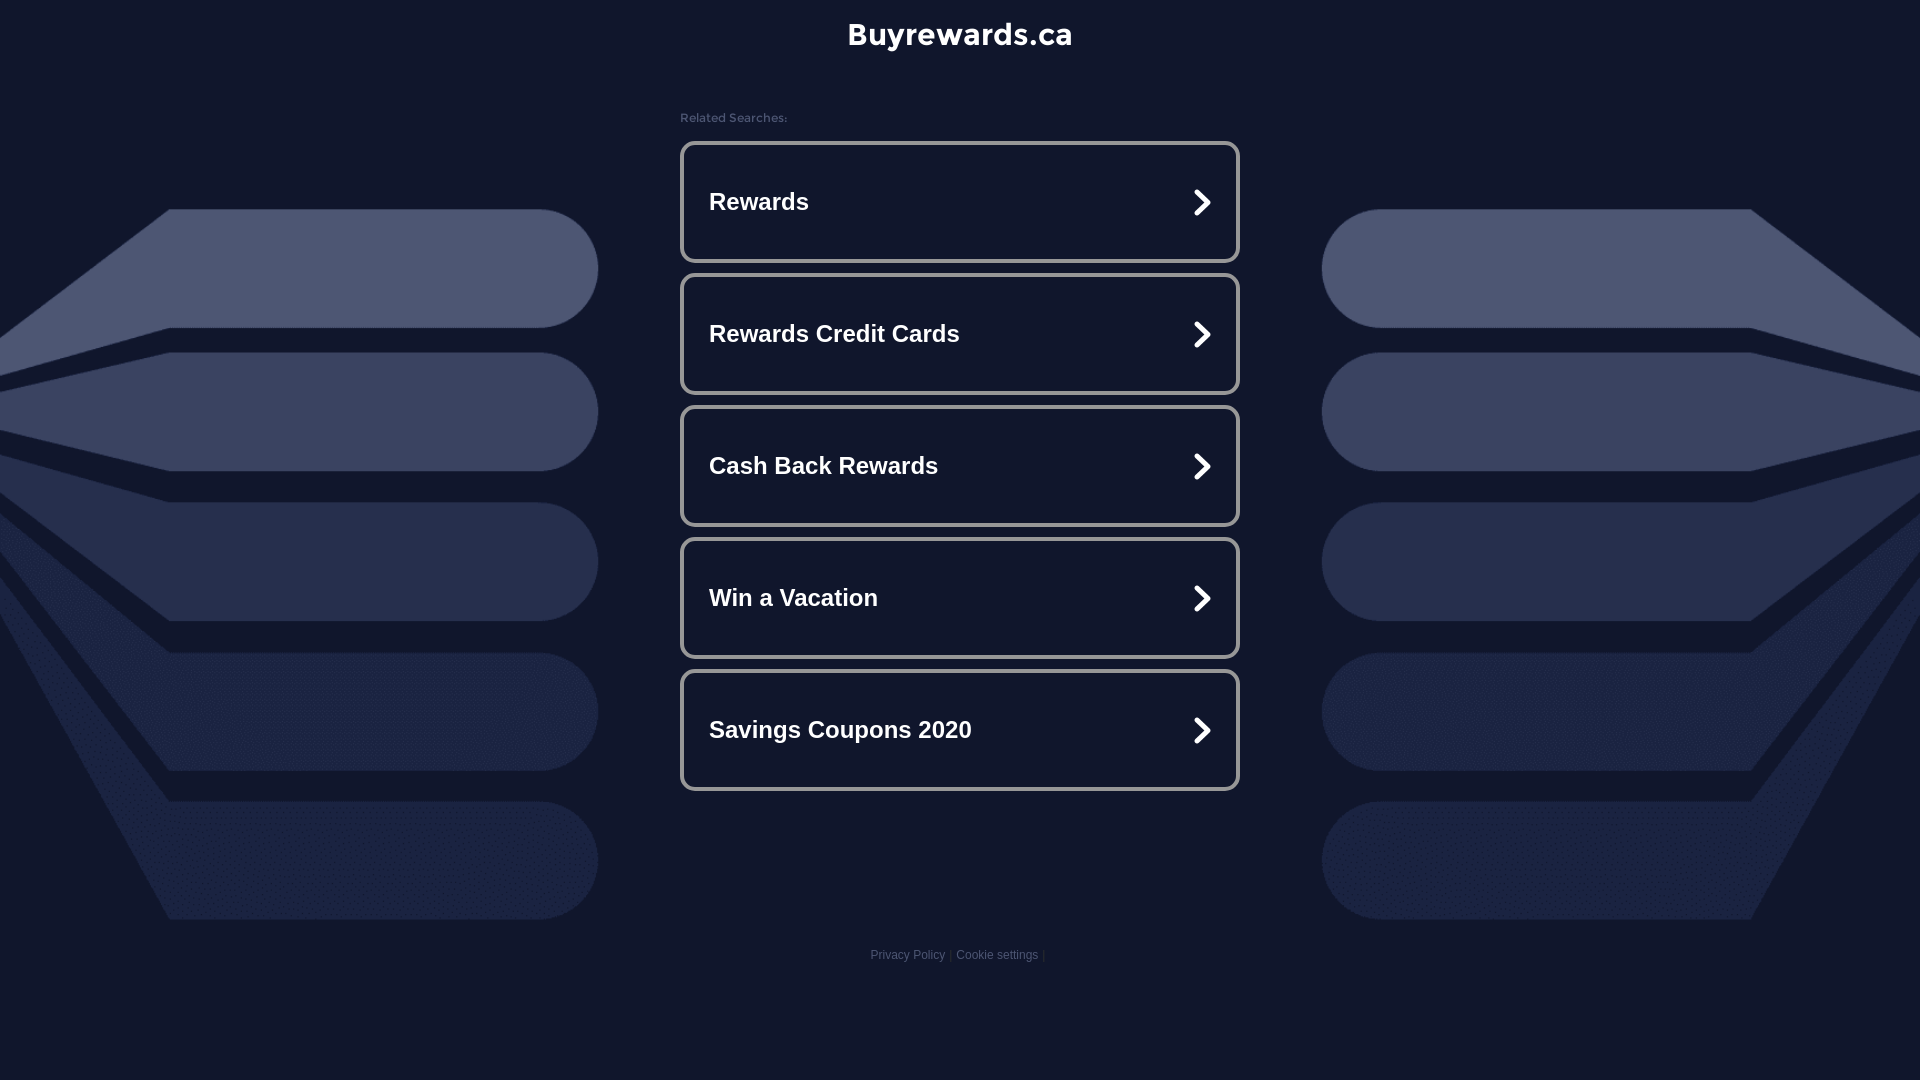 The height and width of the screenshot is (1080, 1920). Describe the element at coordinates (908, 955) in the screenshot. I see `Privacy Policy` at that location.